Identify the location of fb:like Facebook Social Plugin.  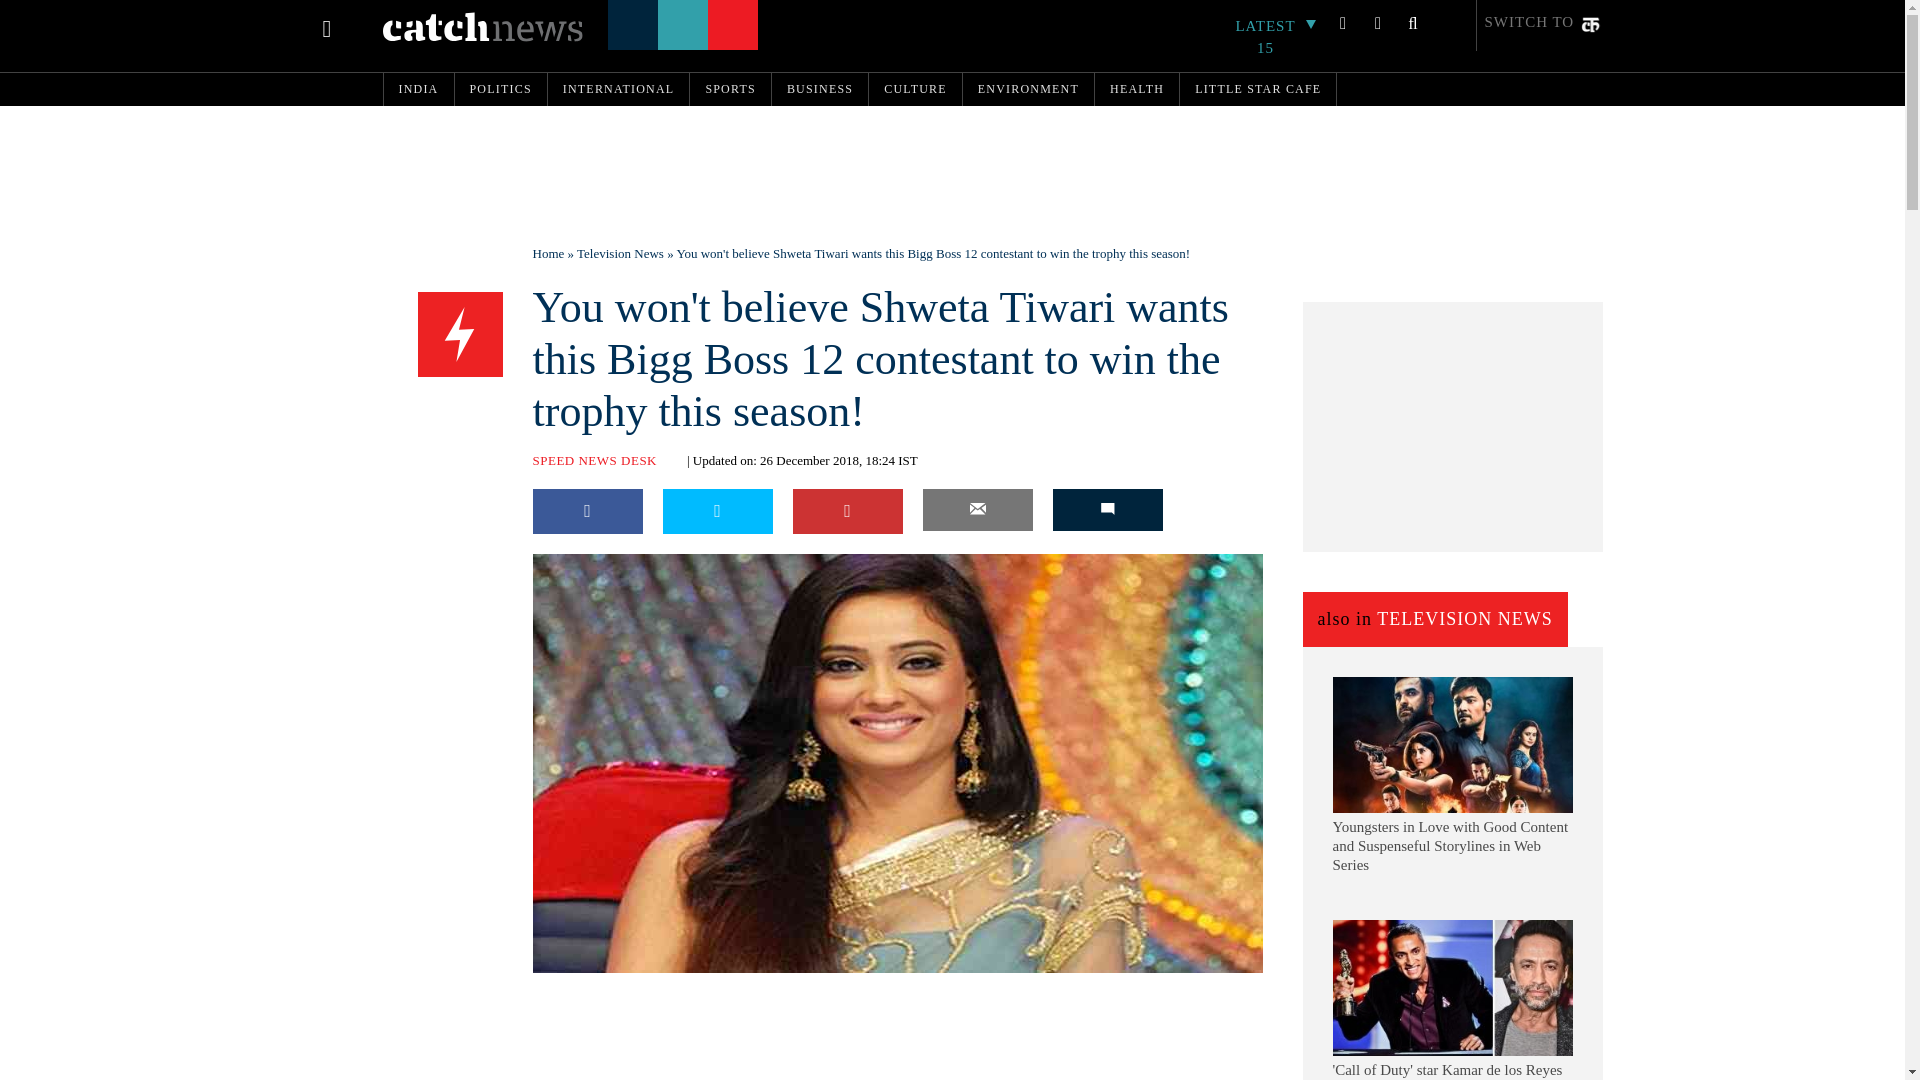
(556, 986).